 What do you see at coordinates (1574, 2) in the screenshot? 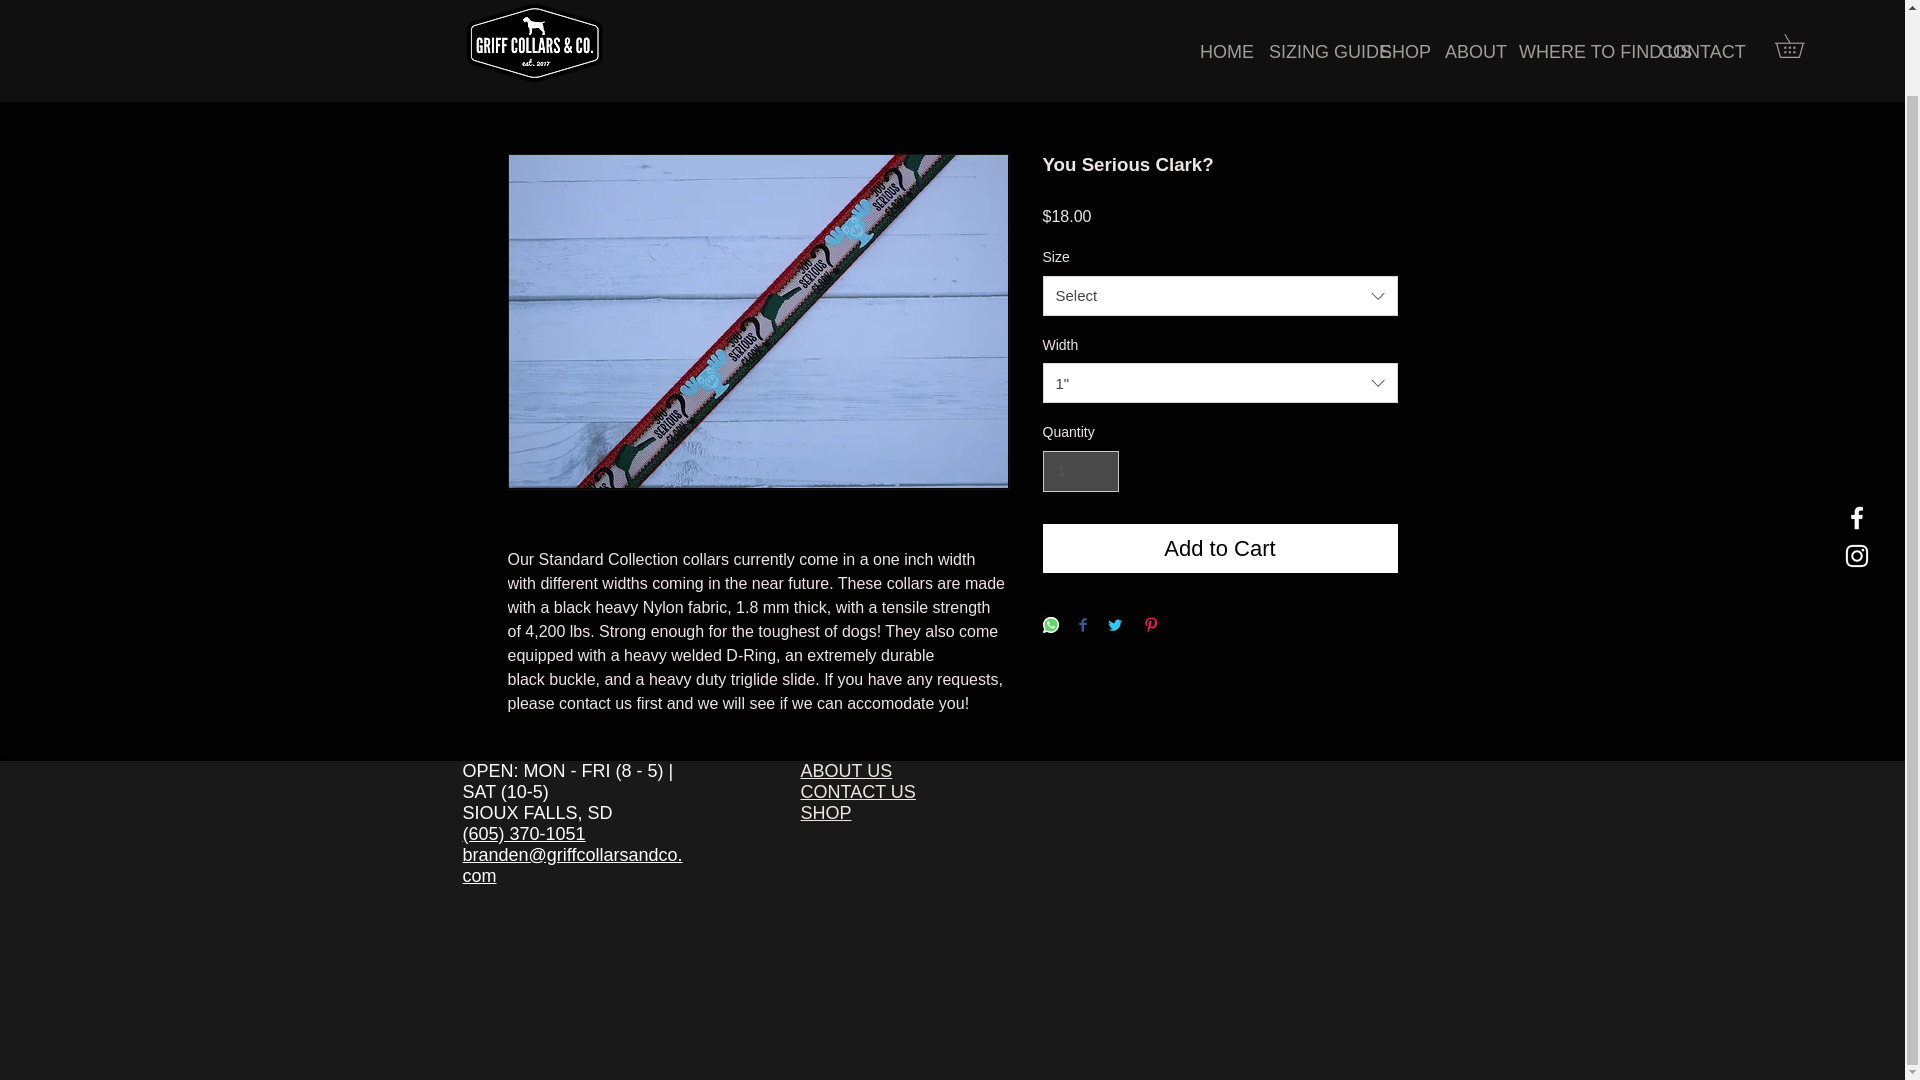
I see `WHERE TO FIND US` at bounding box center [1574, 2].